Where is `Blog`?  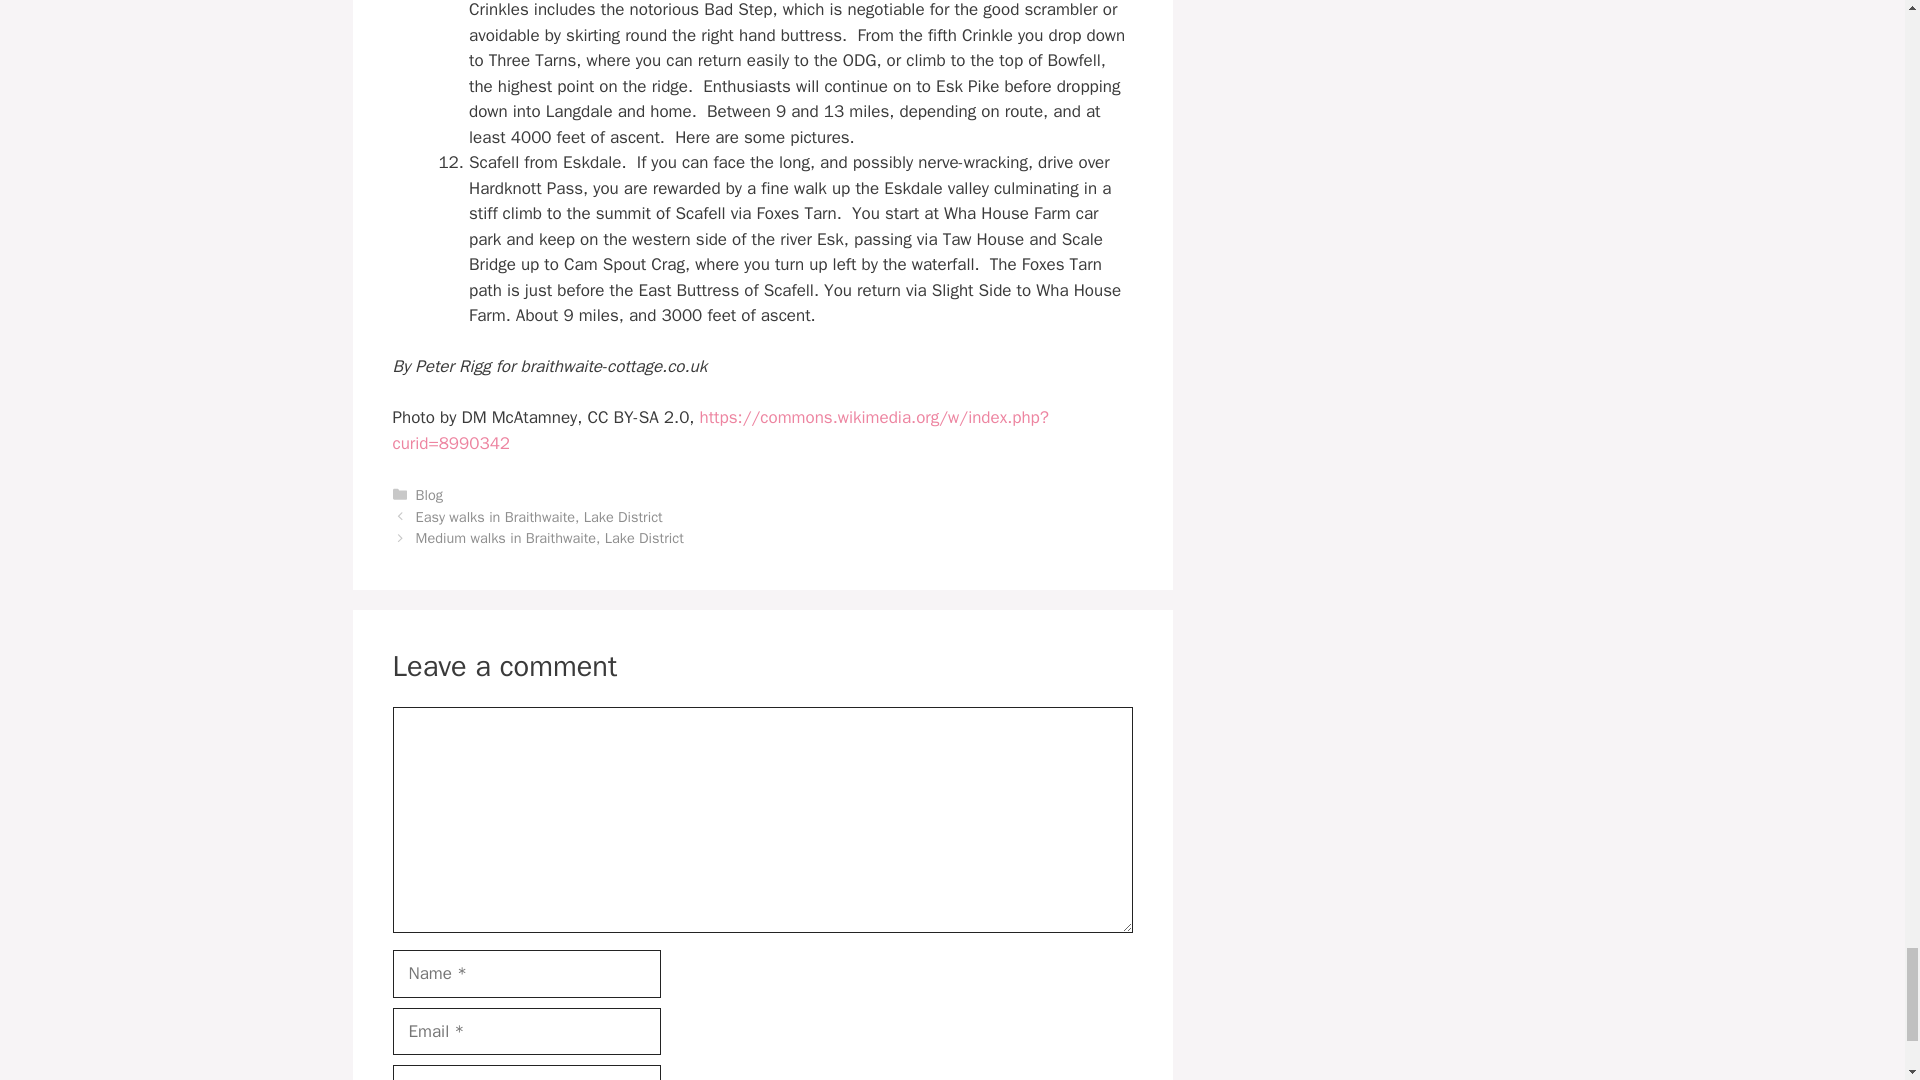
Blog is located at coordinates (430, 495).